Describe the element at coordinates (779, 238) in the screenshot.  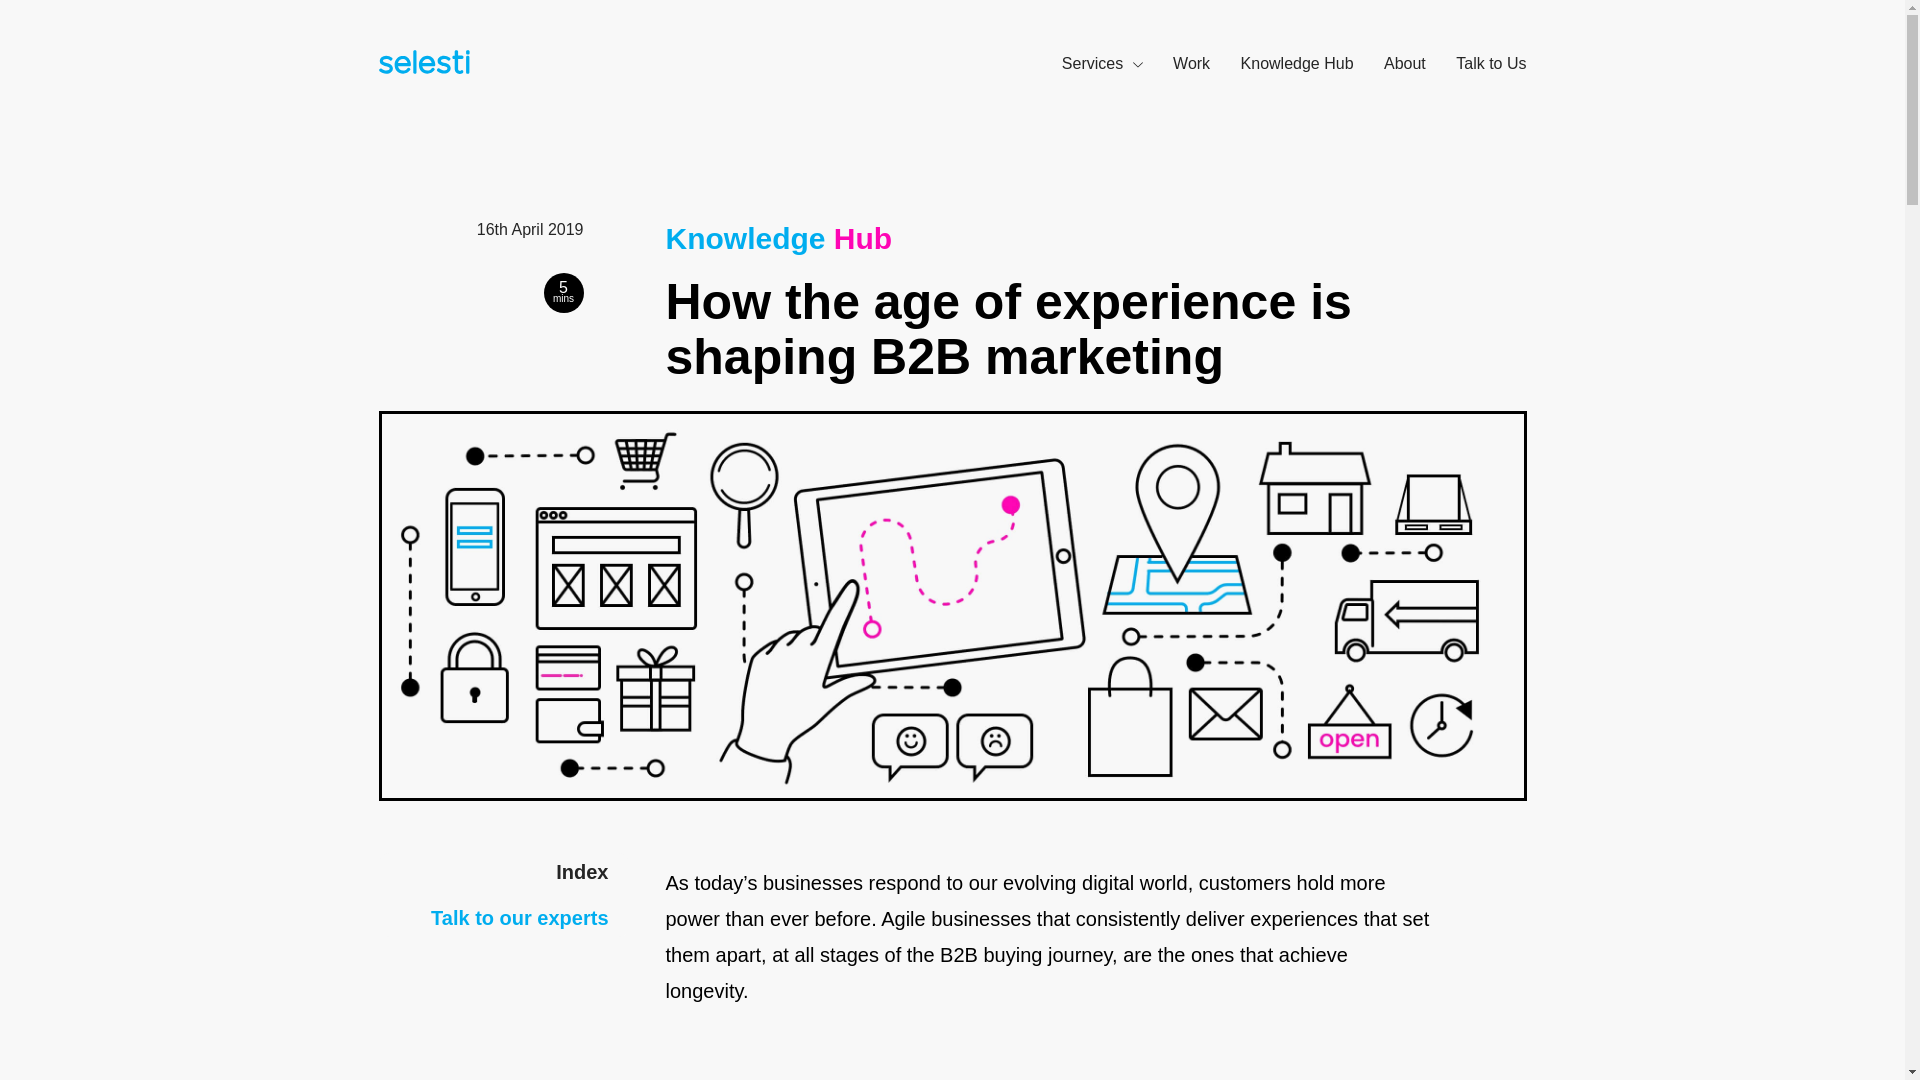
I see `Knowledge Hub` at that location.